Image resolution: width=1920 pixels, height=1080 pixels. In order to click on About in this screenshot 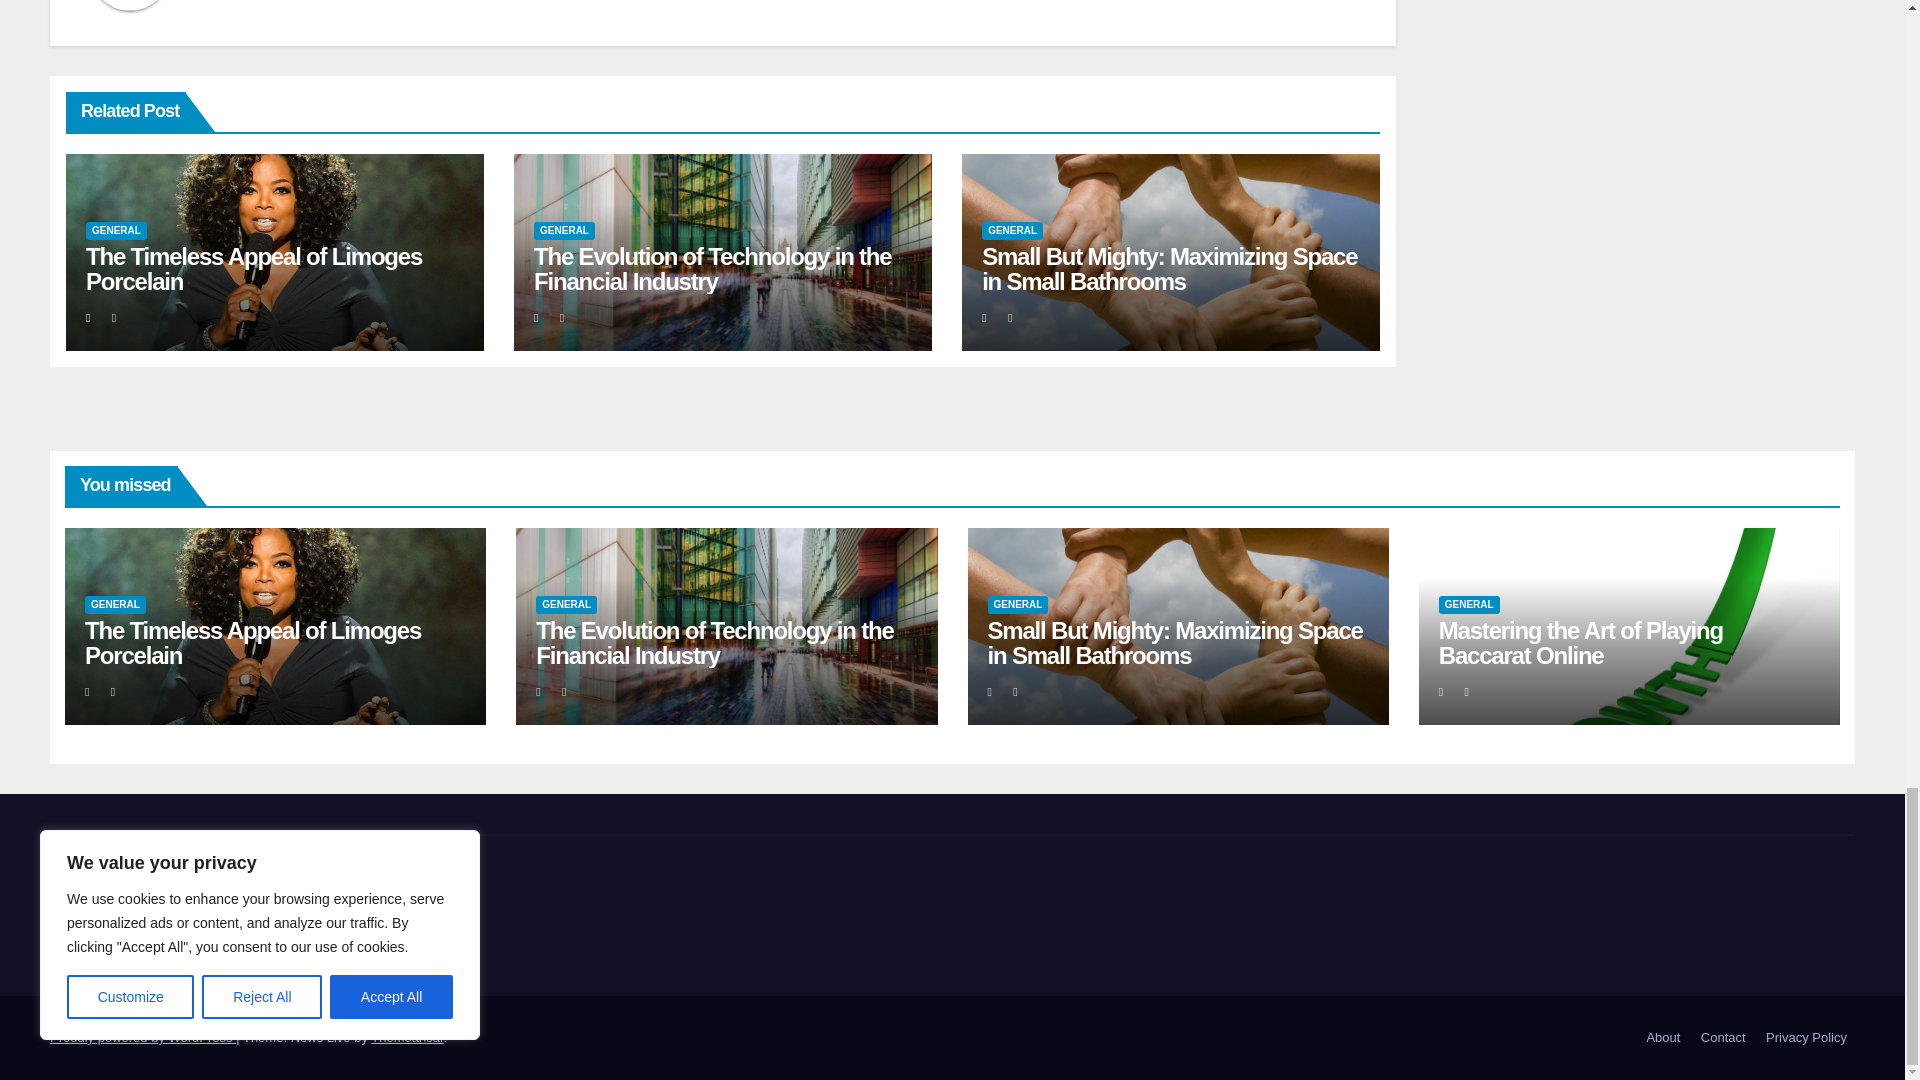, I will do `click(1662, 1038)`.